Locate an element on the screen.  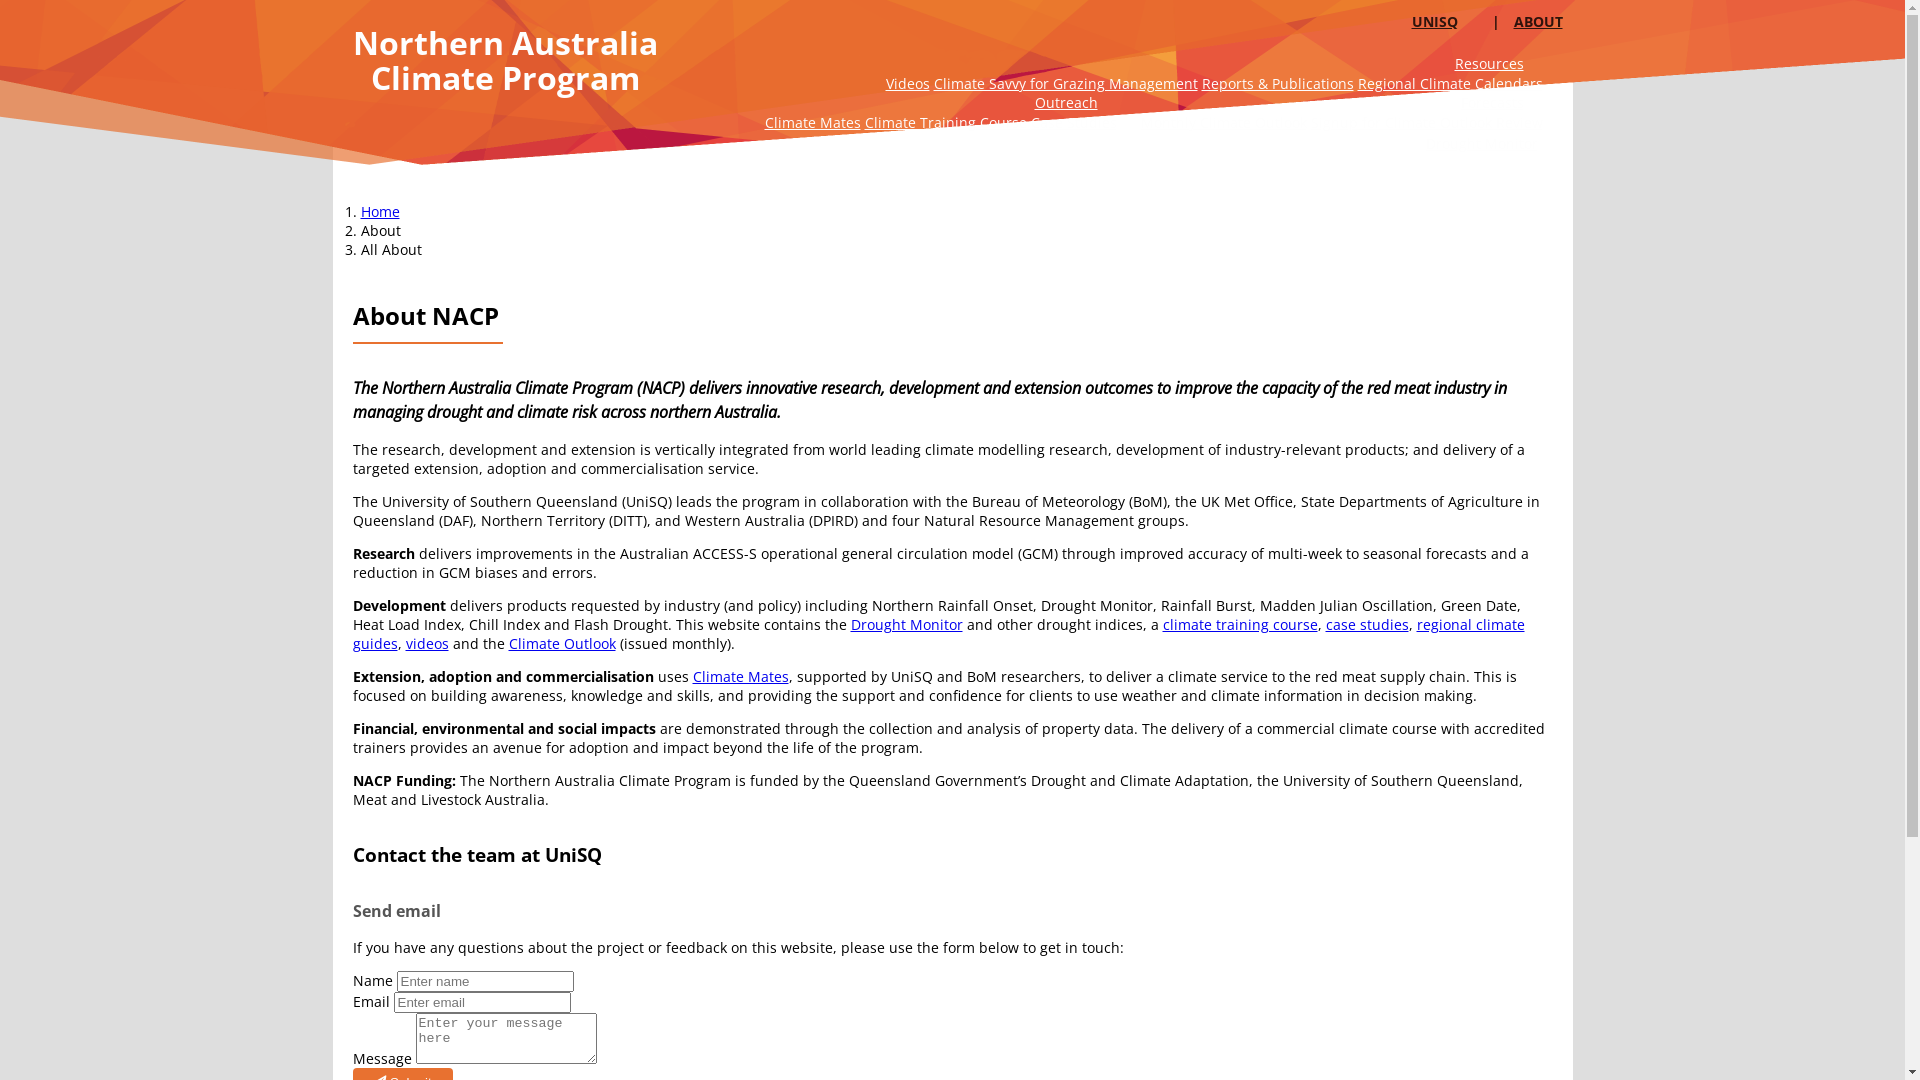
ABOUT is located at coordinates (1538, 22).